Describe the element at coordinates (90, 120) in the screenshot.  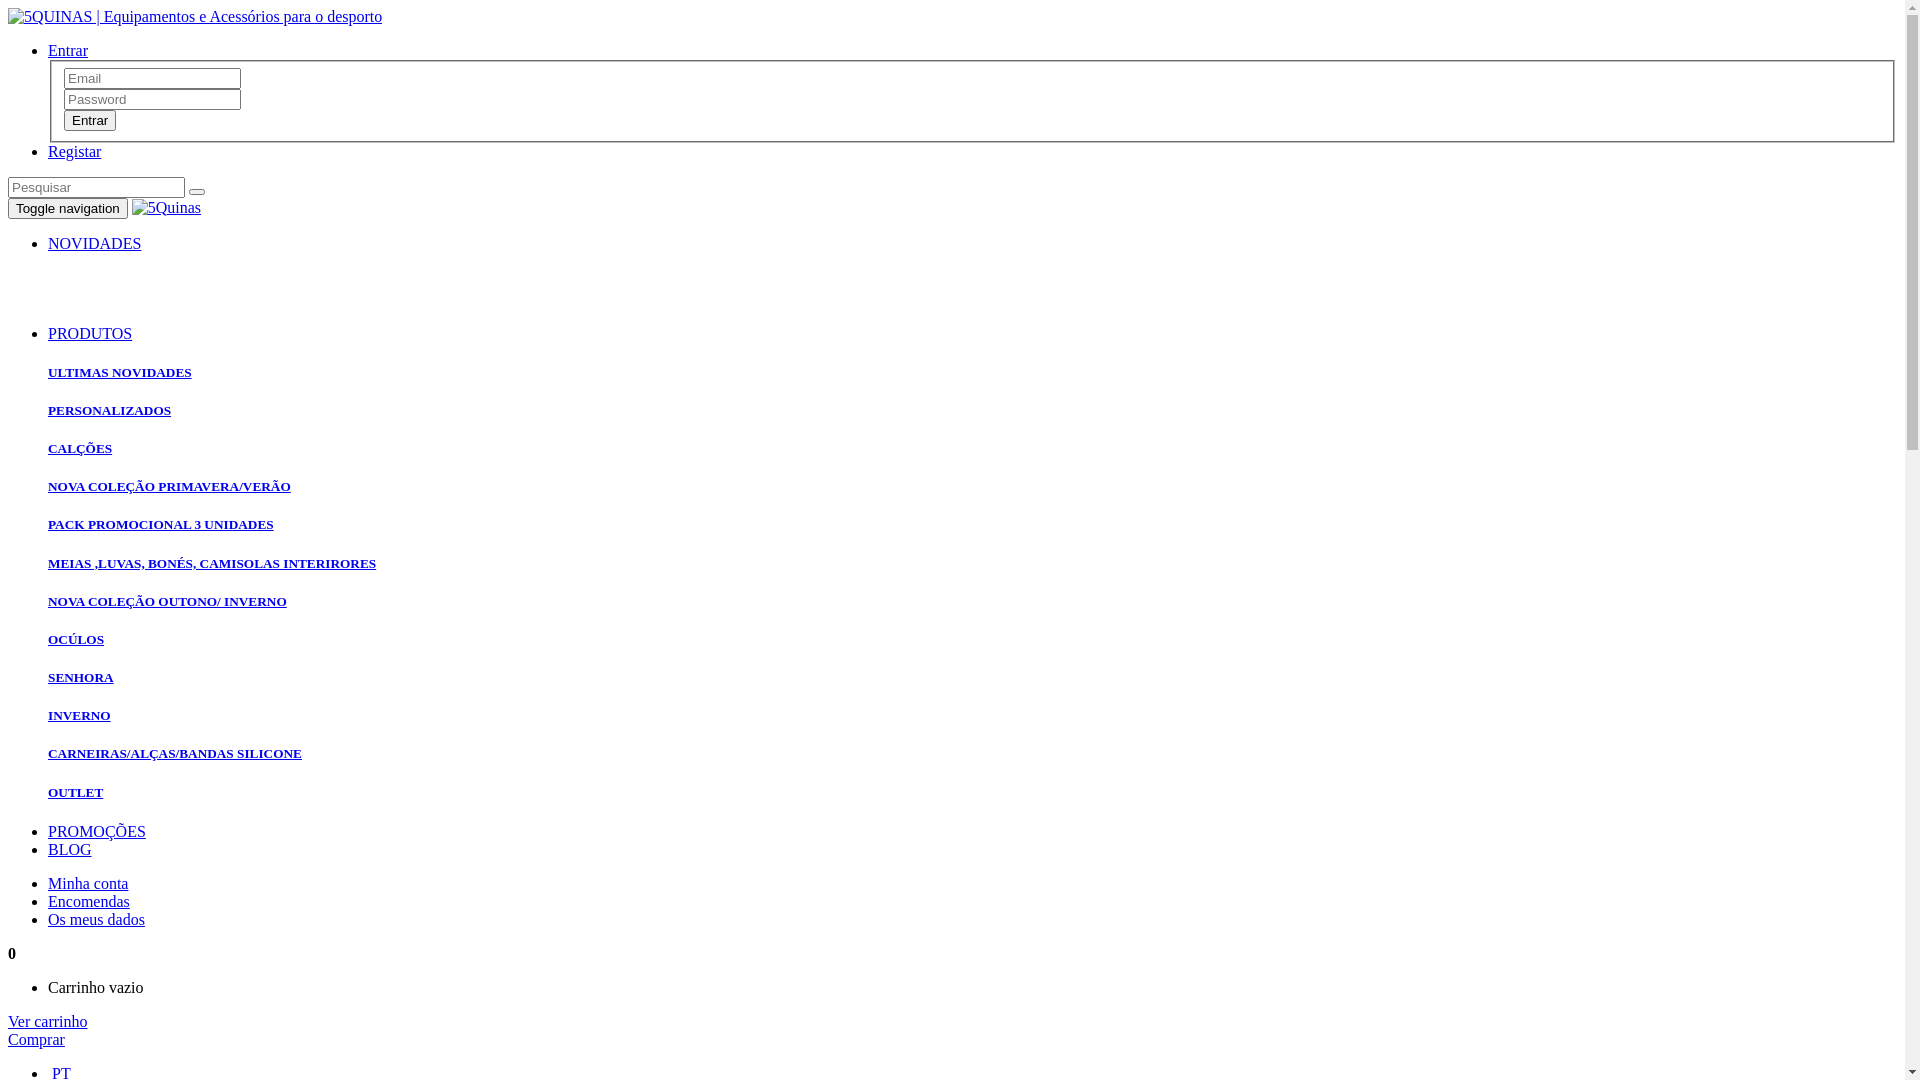
I see `Entrar` at that location.